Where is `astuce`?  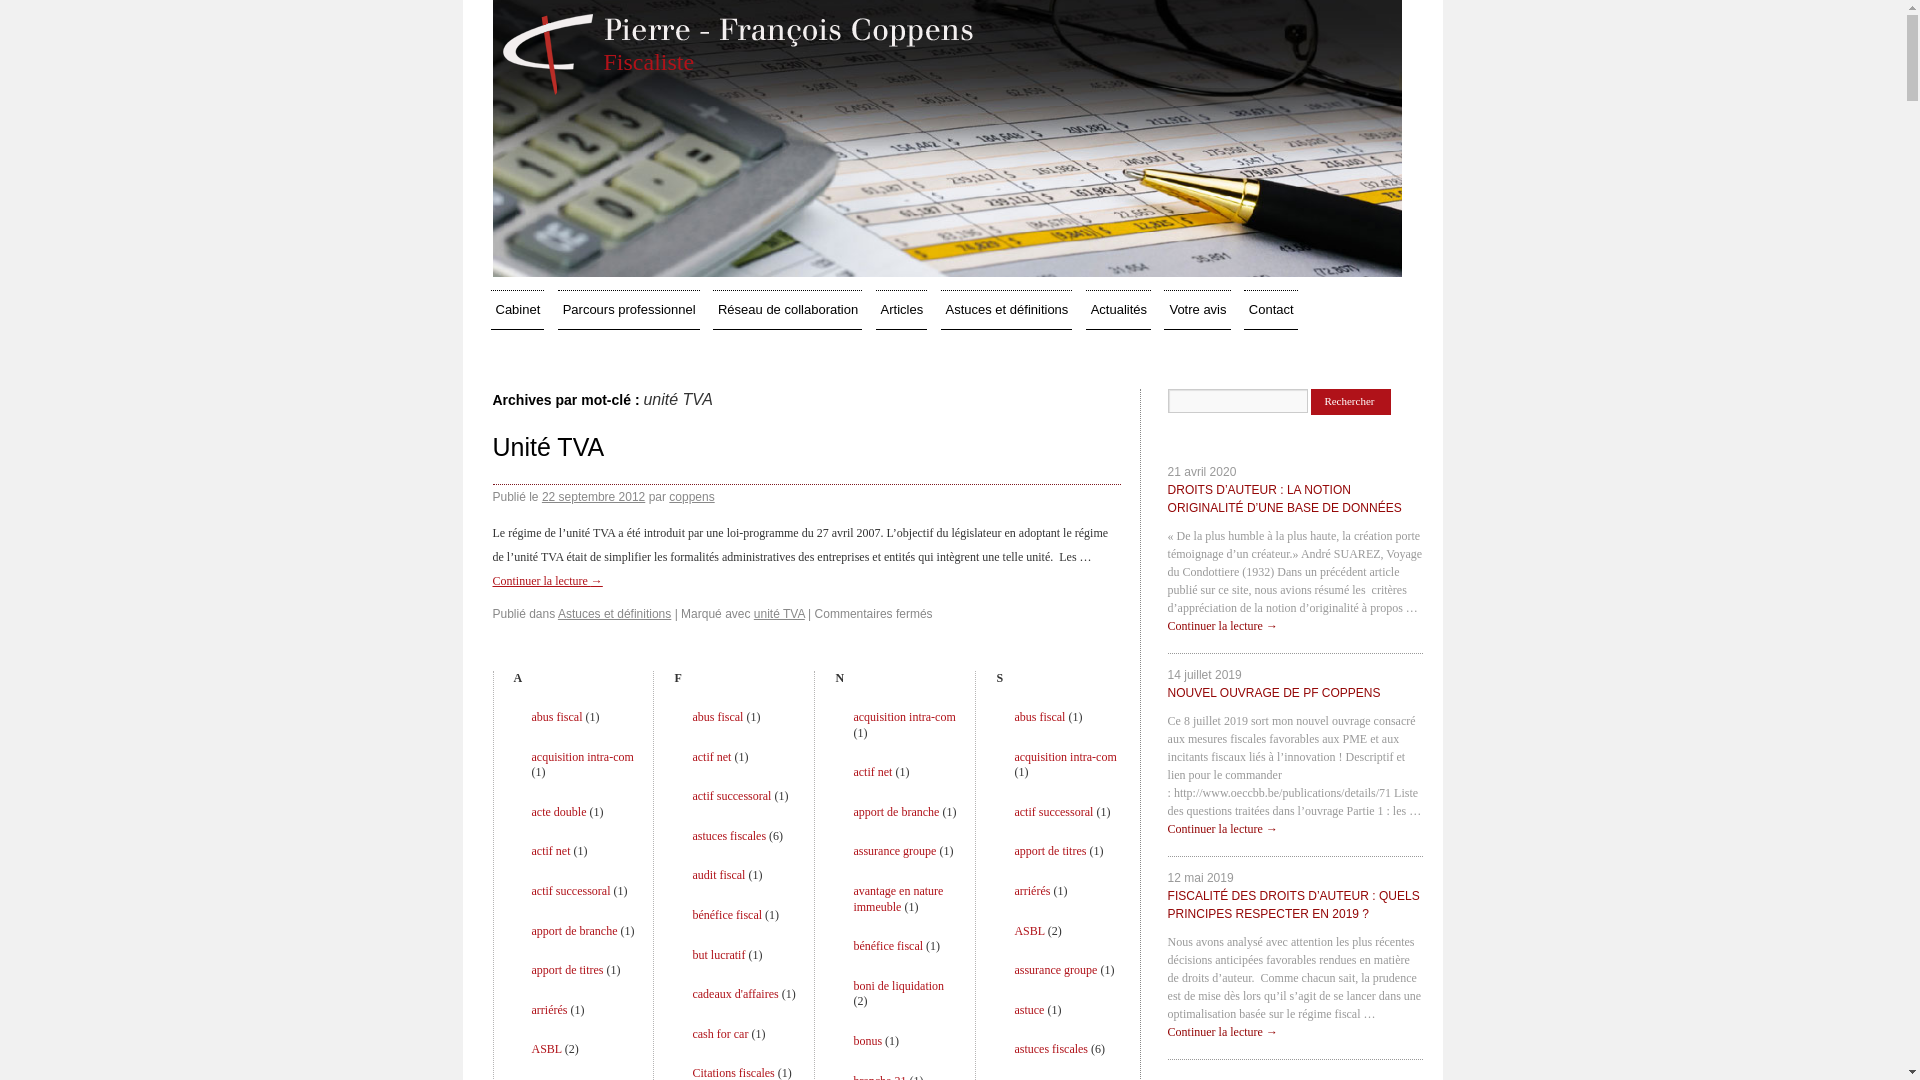
astuce is located at coordinates (1028, 1010).